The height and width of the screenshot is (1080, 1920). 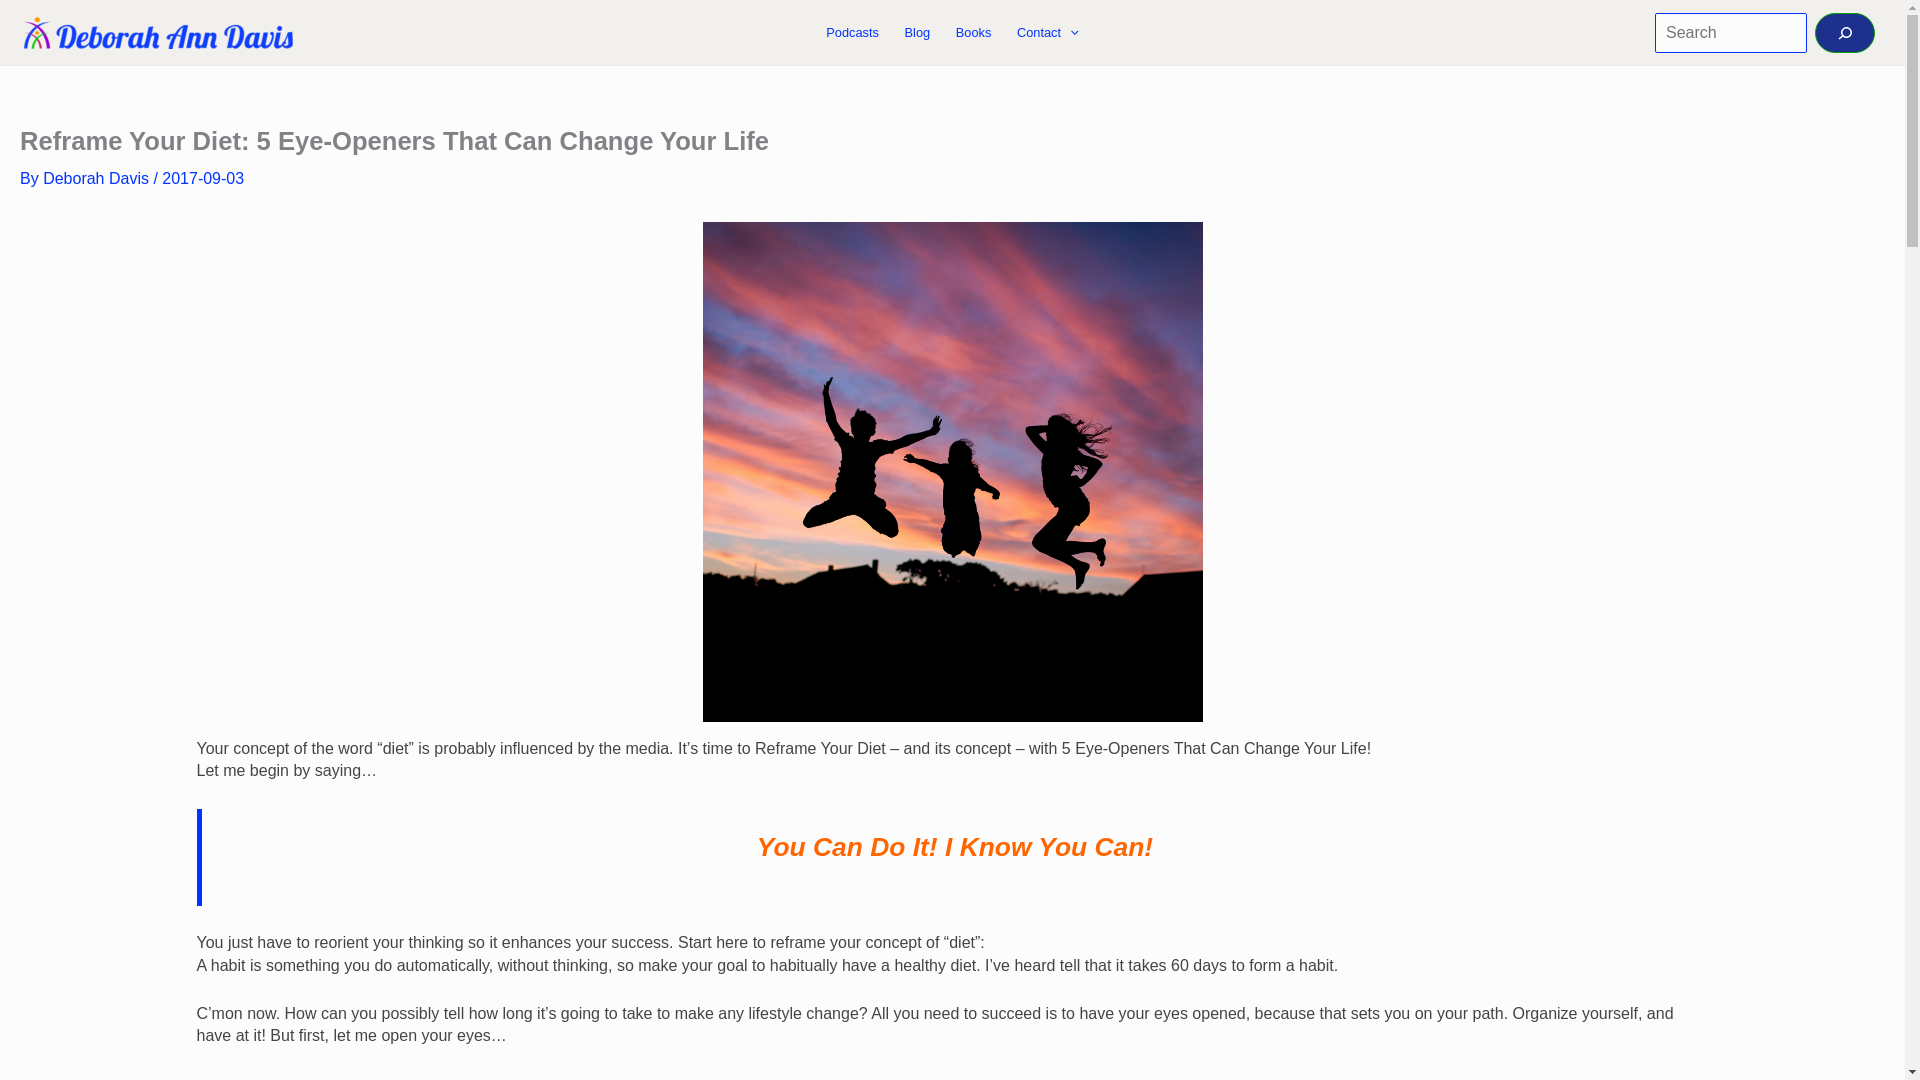 What do you see at coordinates (973, 32) in the screenshot?
I see `Books` at bounding box center [973, 32].